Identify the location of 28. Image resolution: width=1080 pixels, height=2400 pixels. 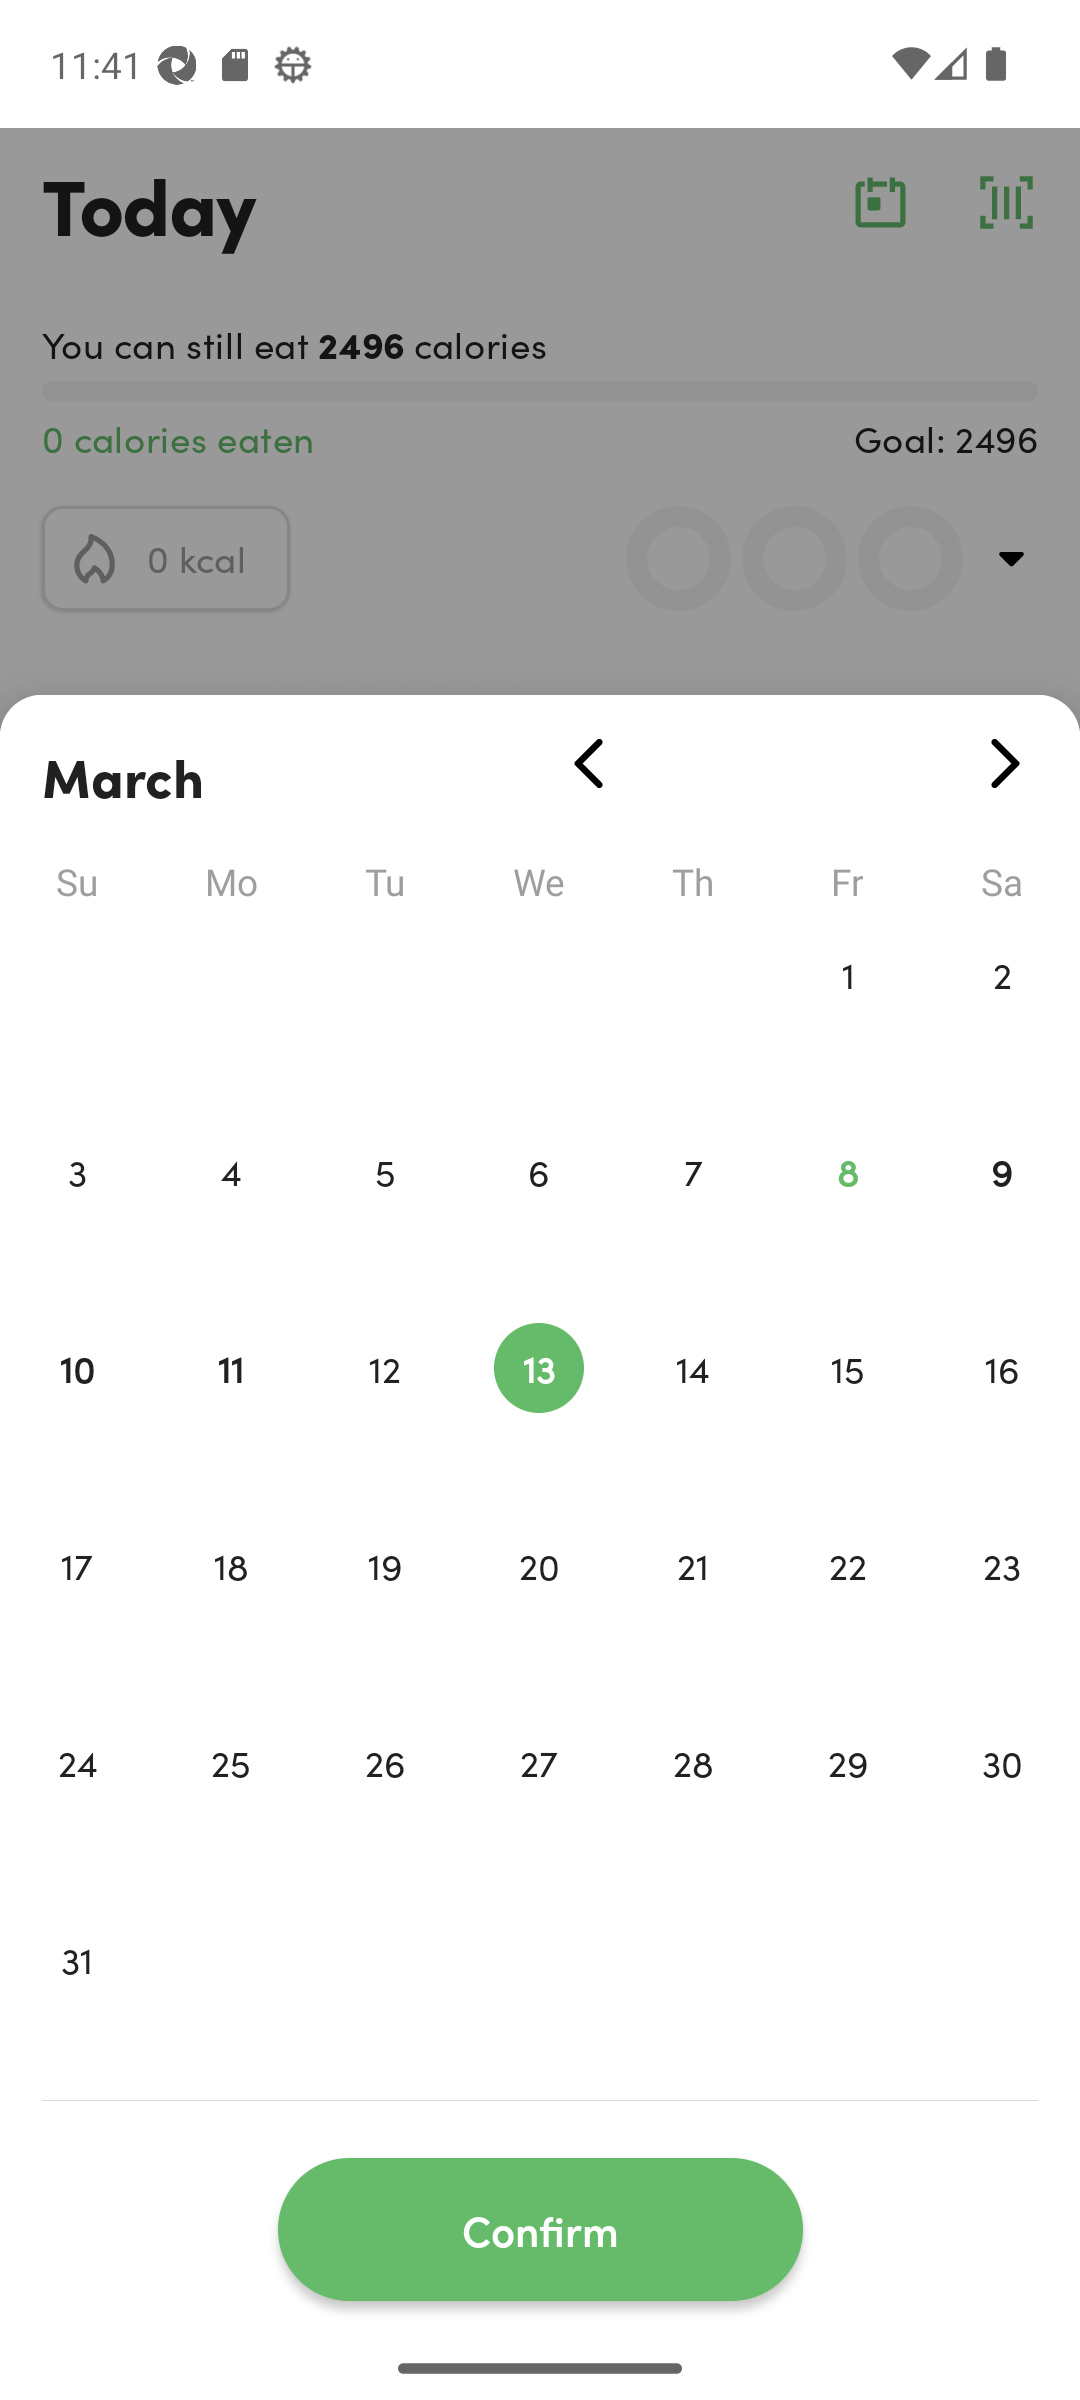
(693, 1804).